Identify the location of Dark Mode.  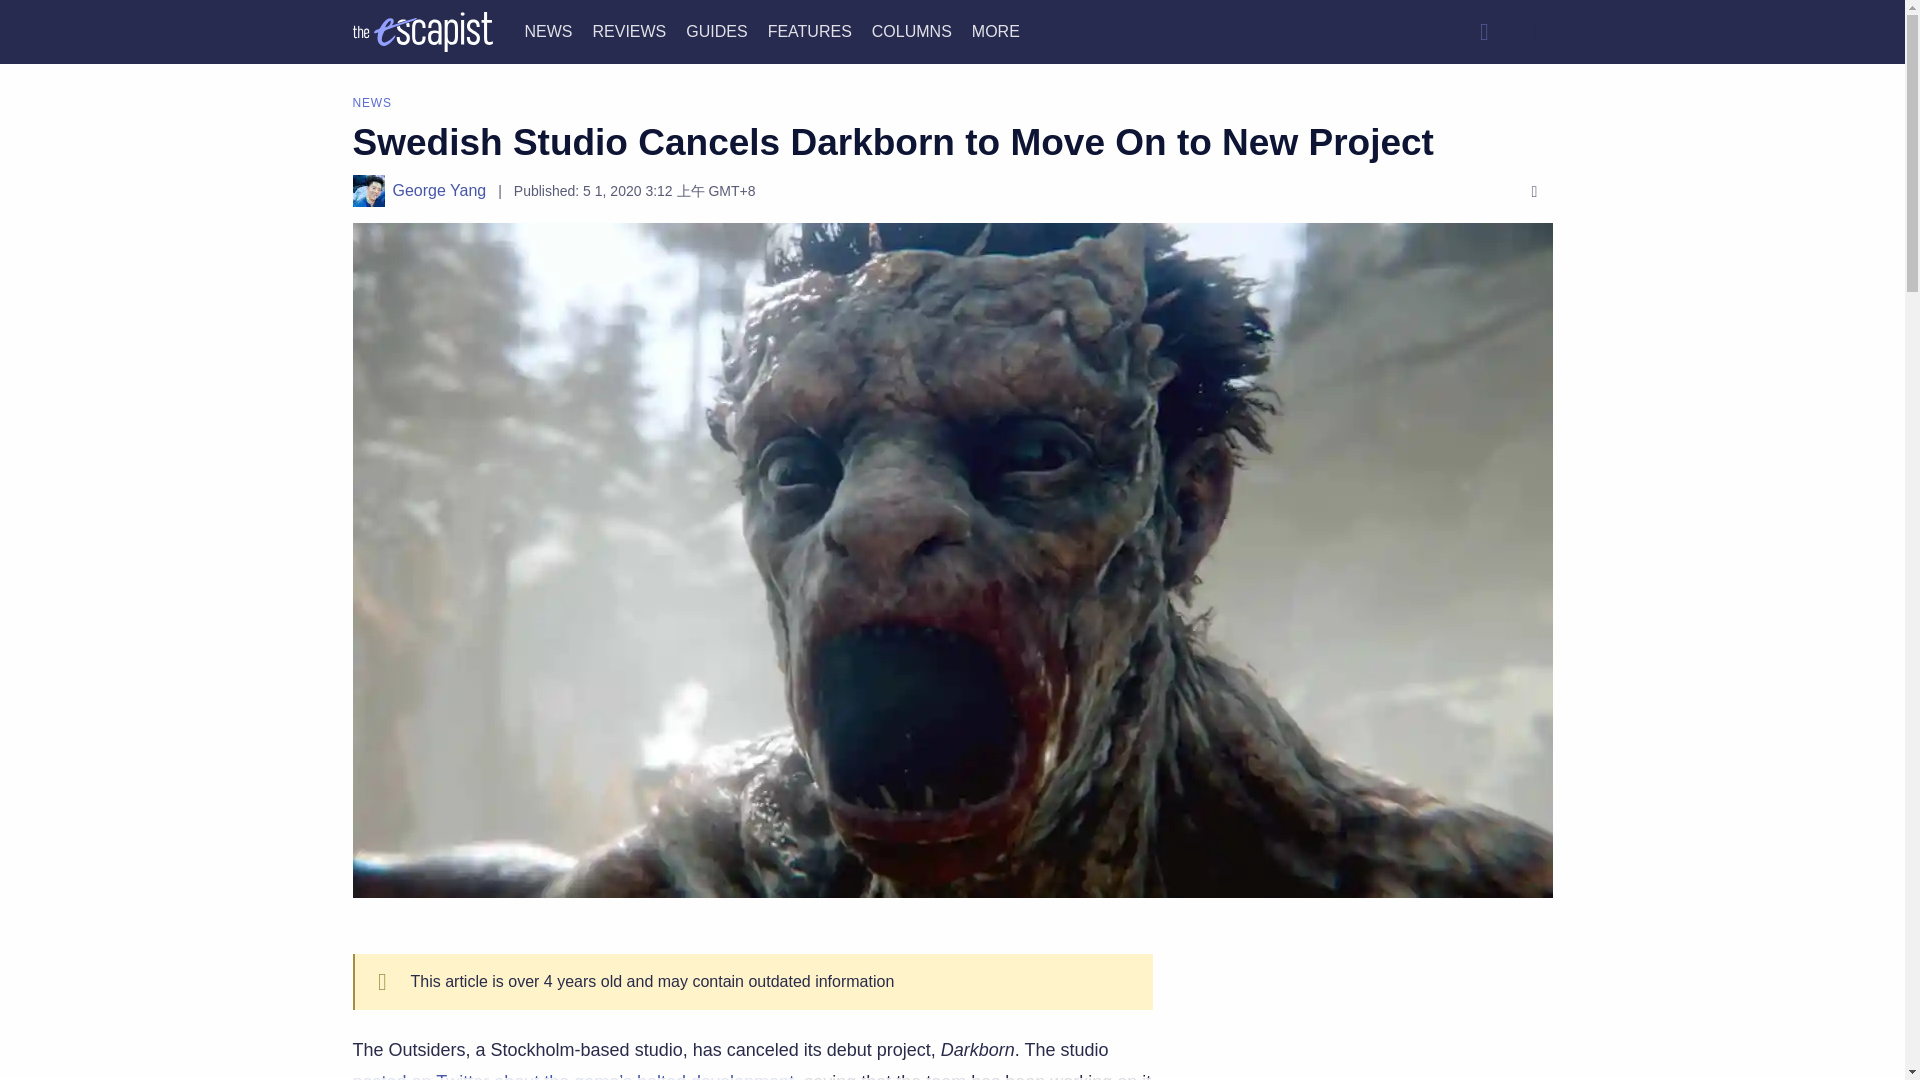
(1532, 31).